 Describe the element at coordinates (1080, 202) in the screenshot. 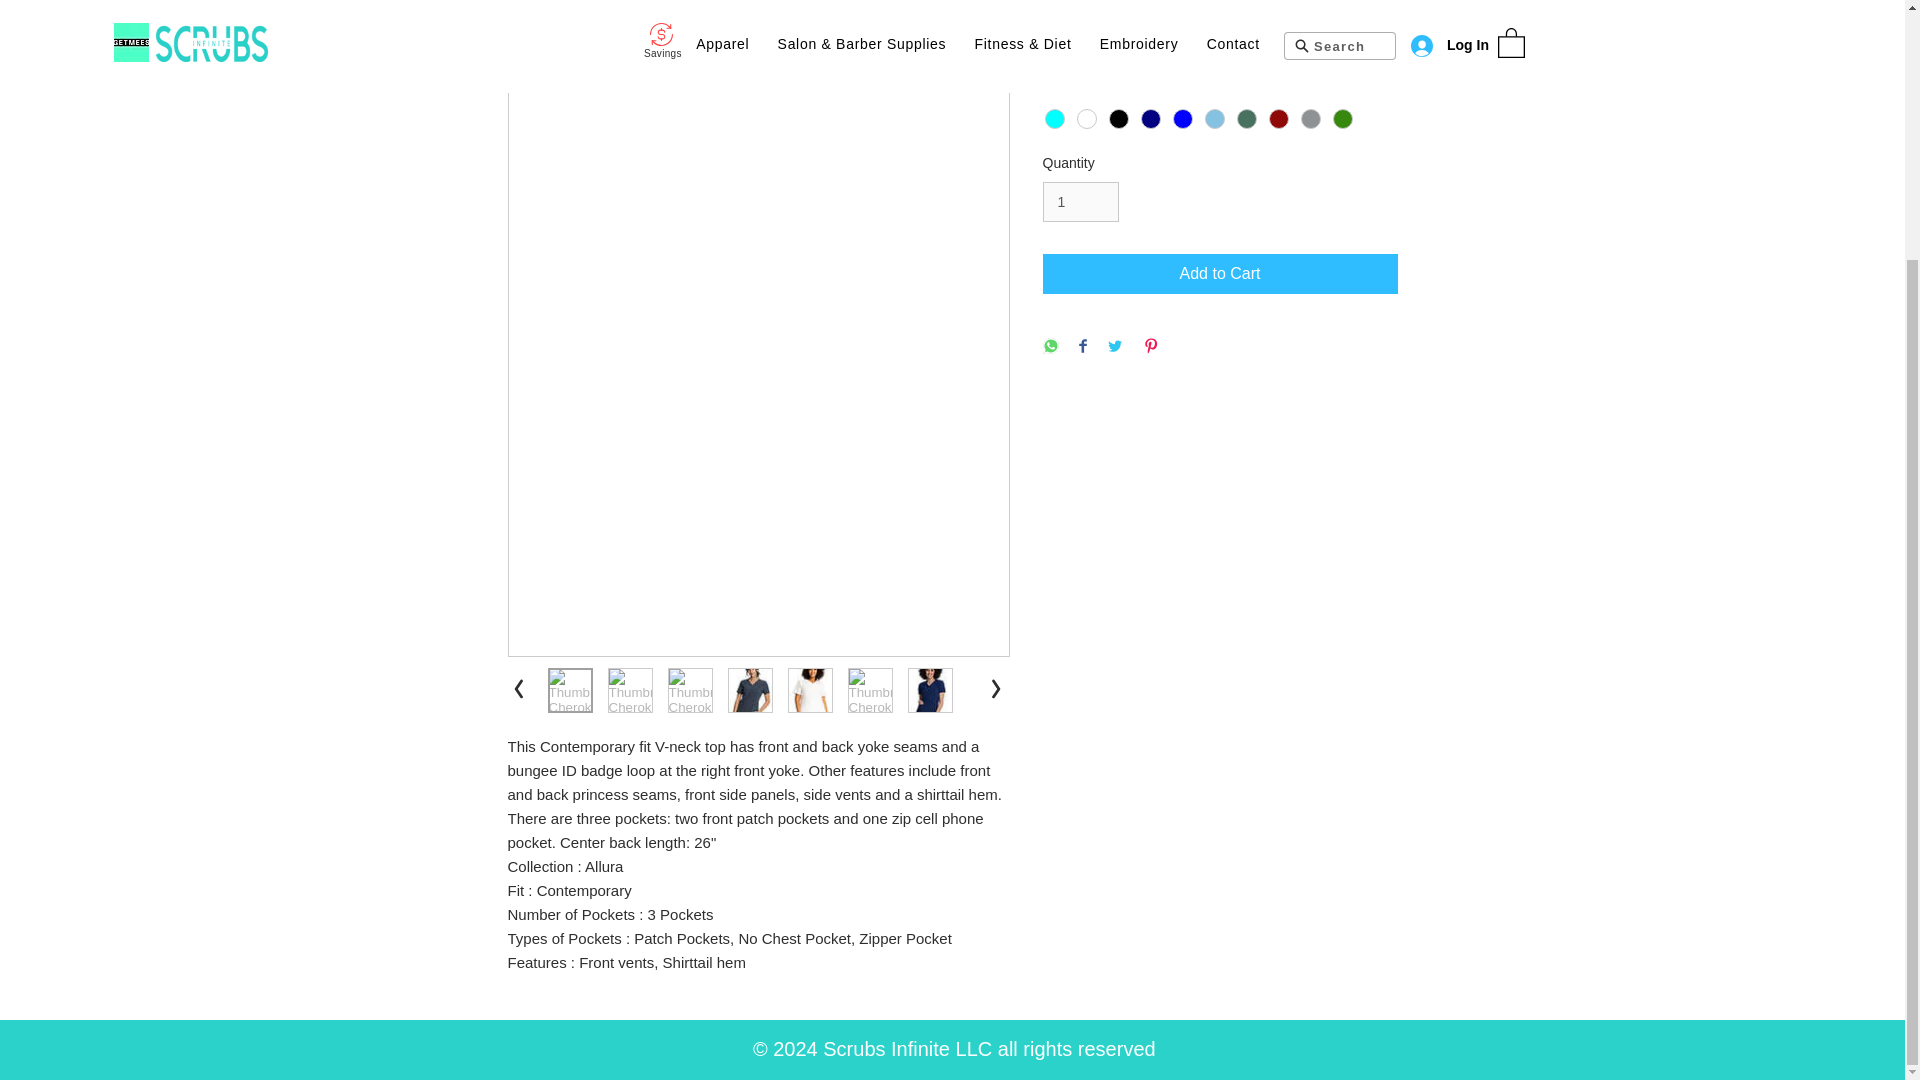

I see `1` at that location.